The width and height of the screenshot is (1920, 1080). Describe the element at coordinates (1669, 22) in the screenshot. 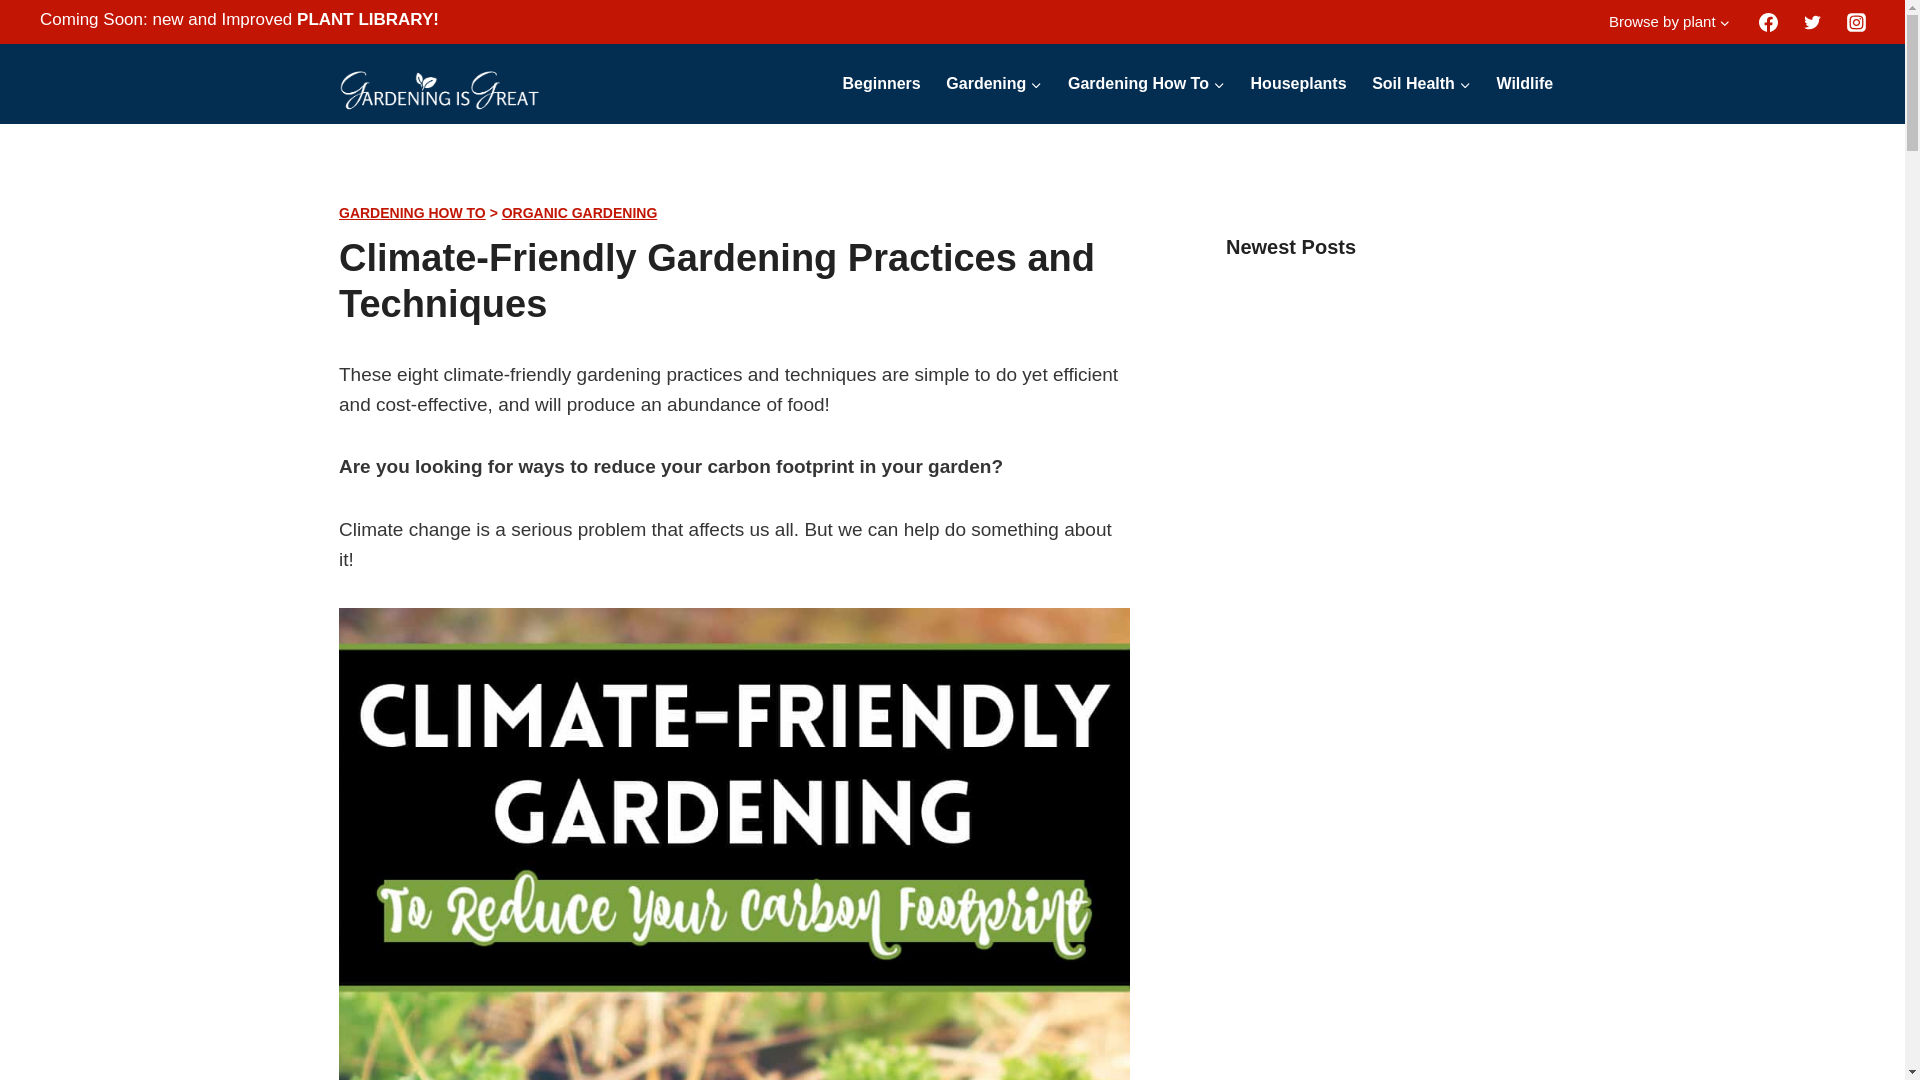

I see `Browse by plant` at that location.